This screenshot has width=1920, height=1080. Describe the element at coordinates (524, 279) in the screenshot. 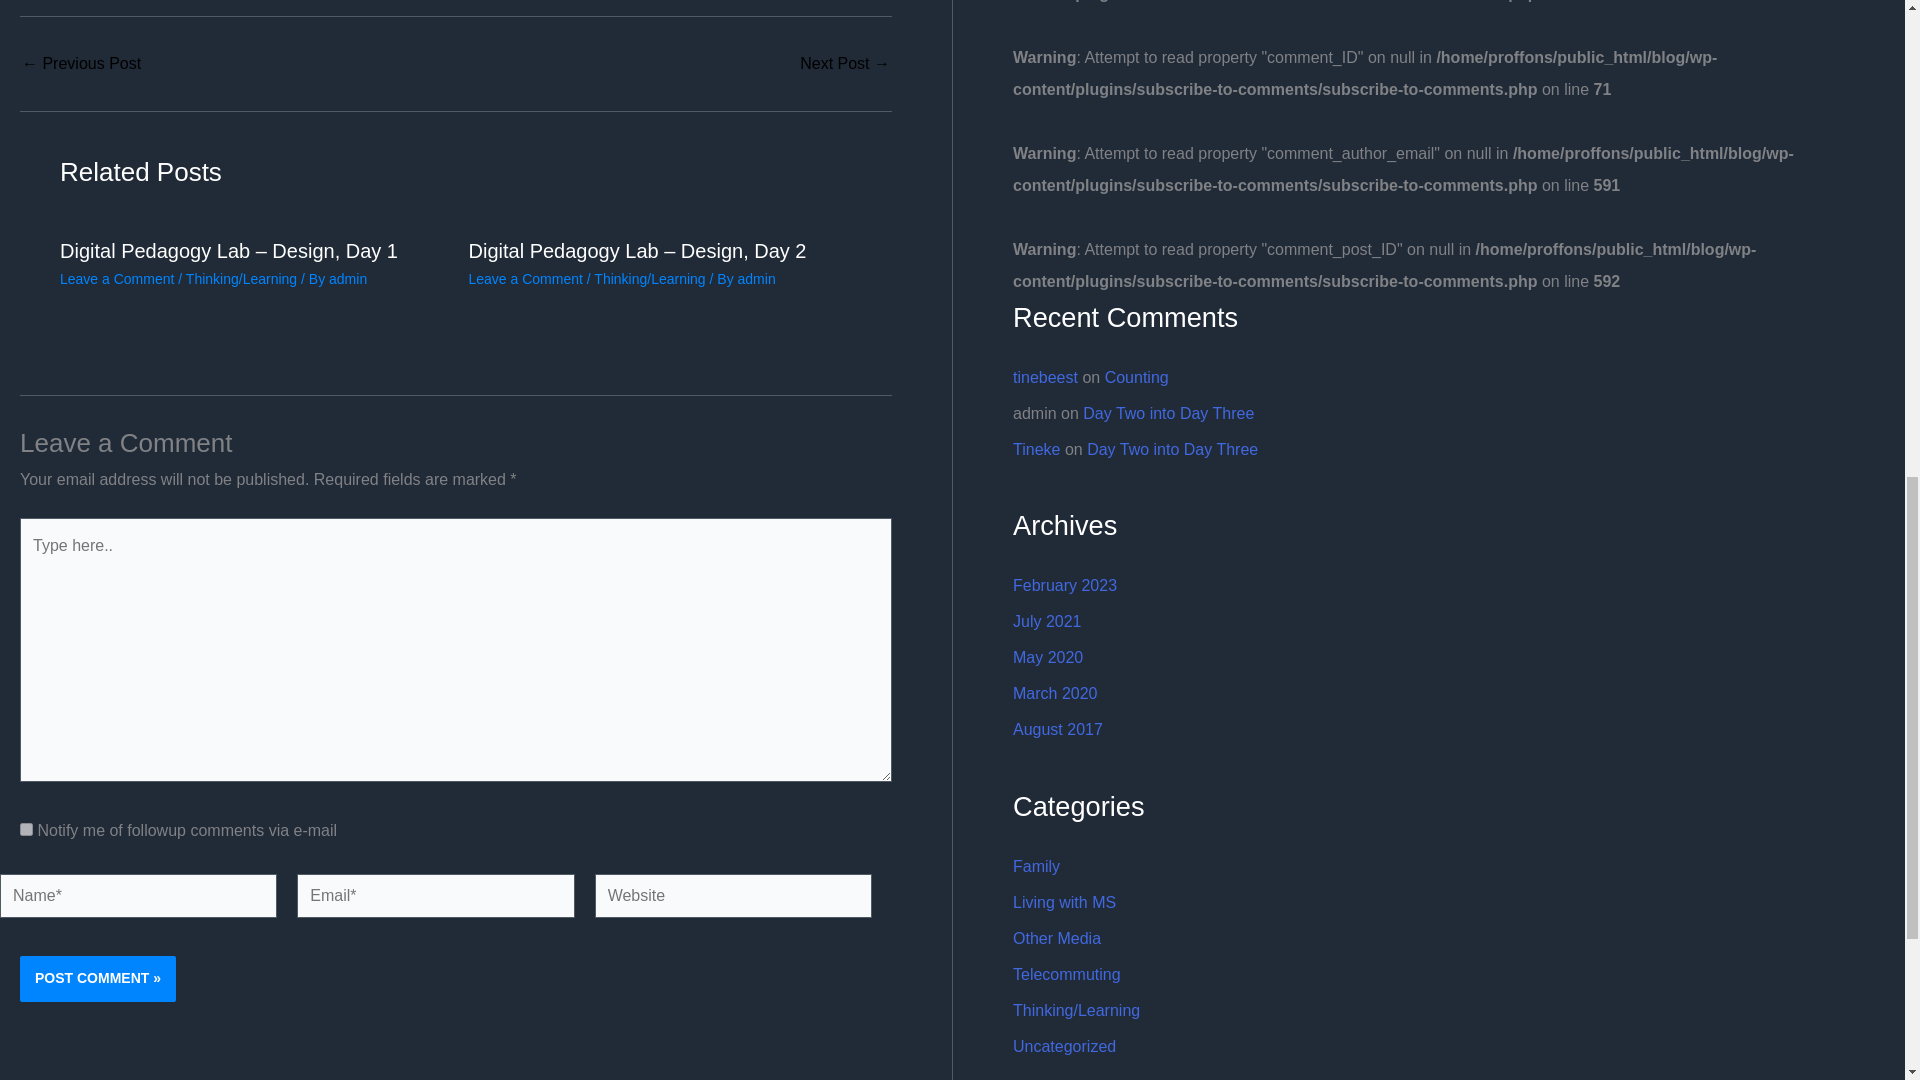

I see `Leave a Comment` at that location.